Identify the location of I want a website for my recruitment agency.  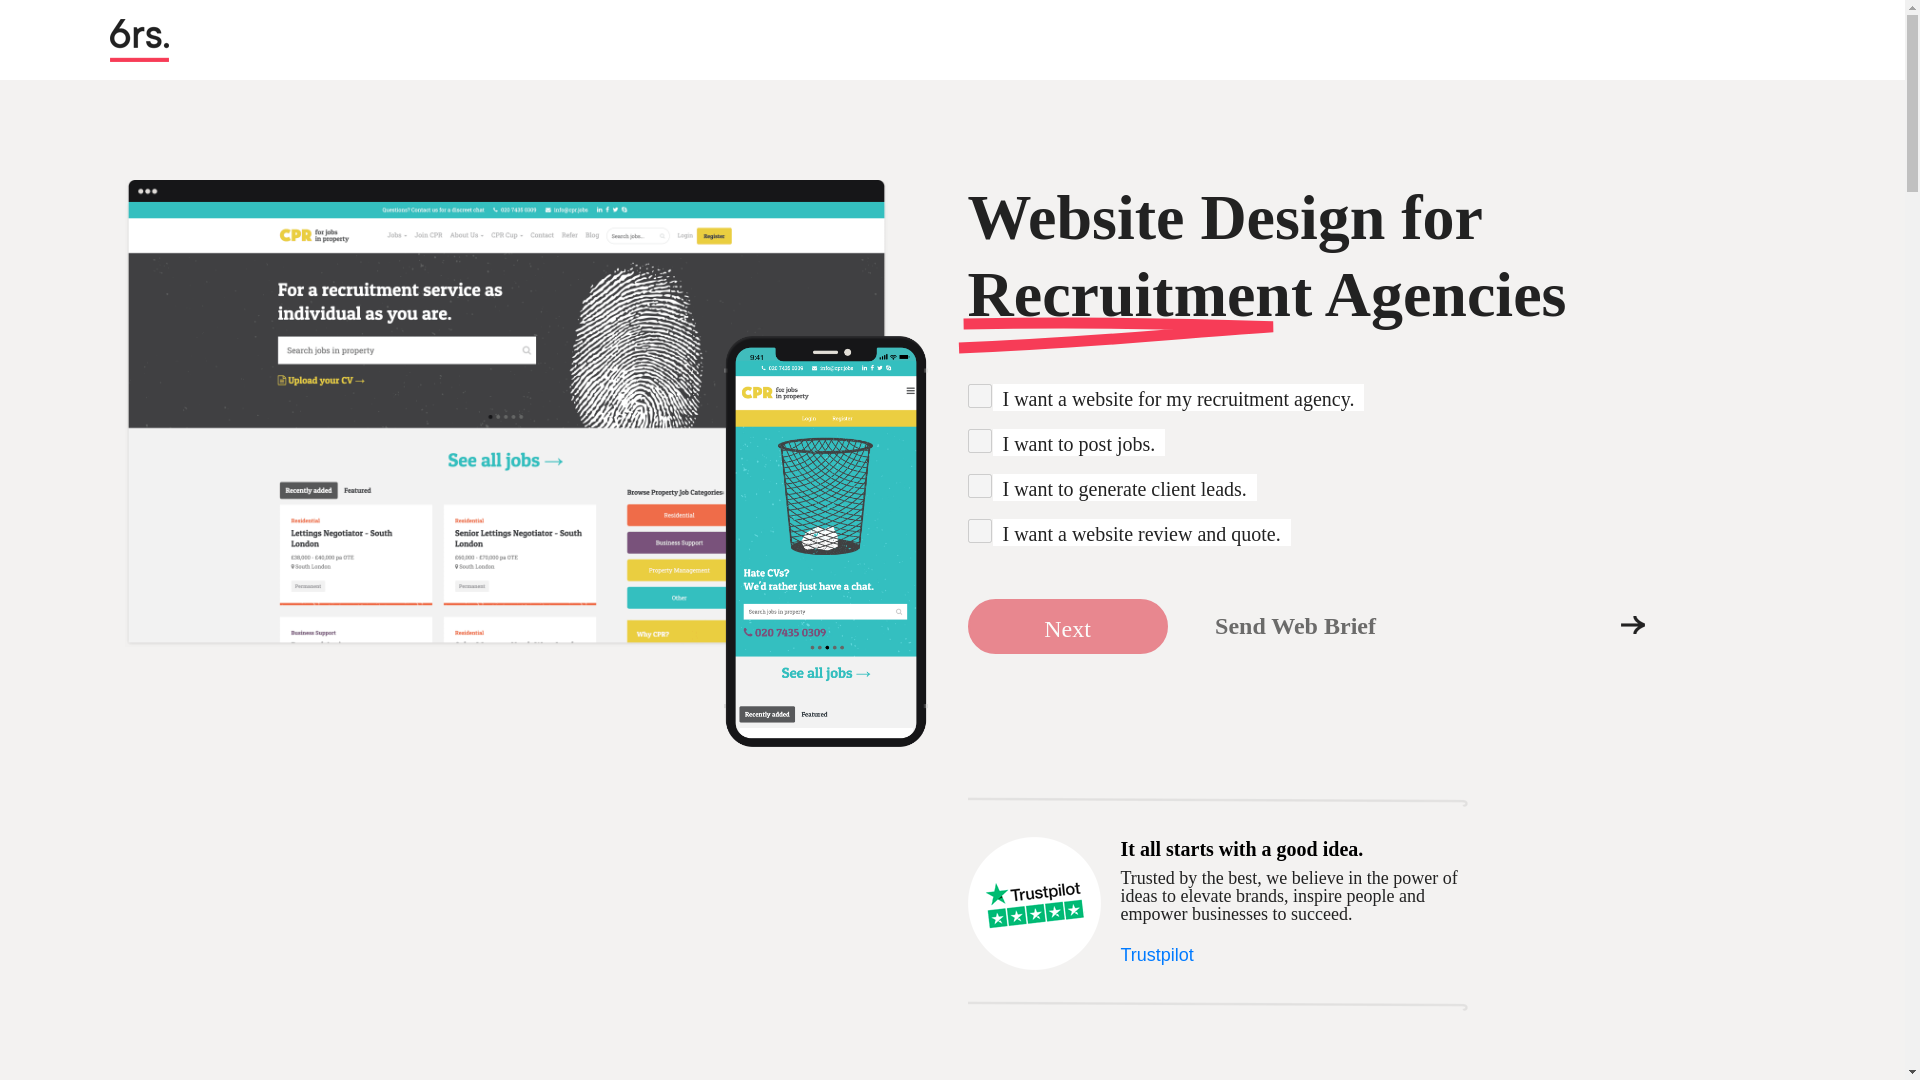
(980, 396).